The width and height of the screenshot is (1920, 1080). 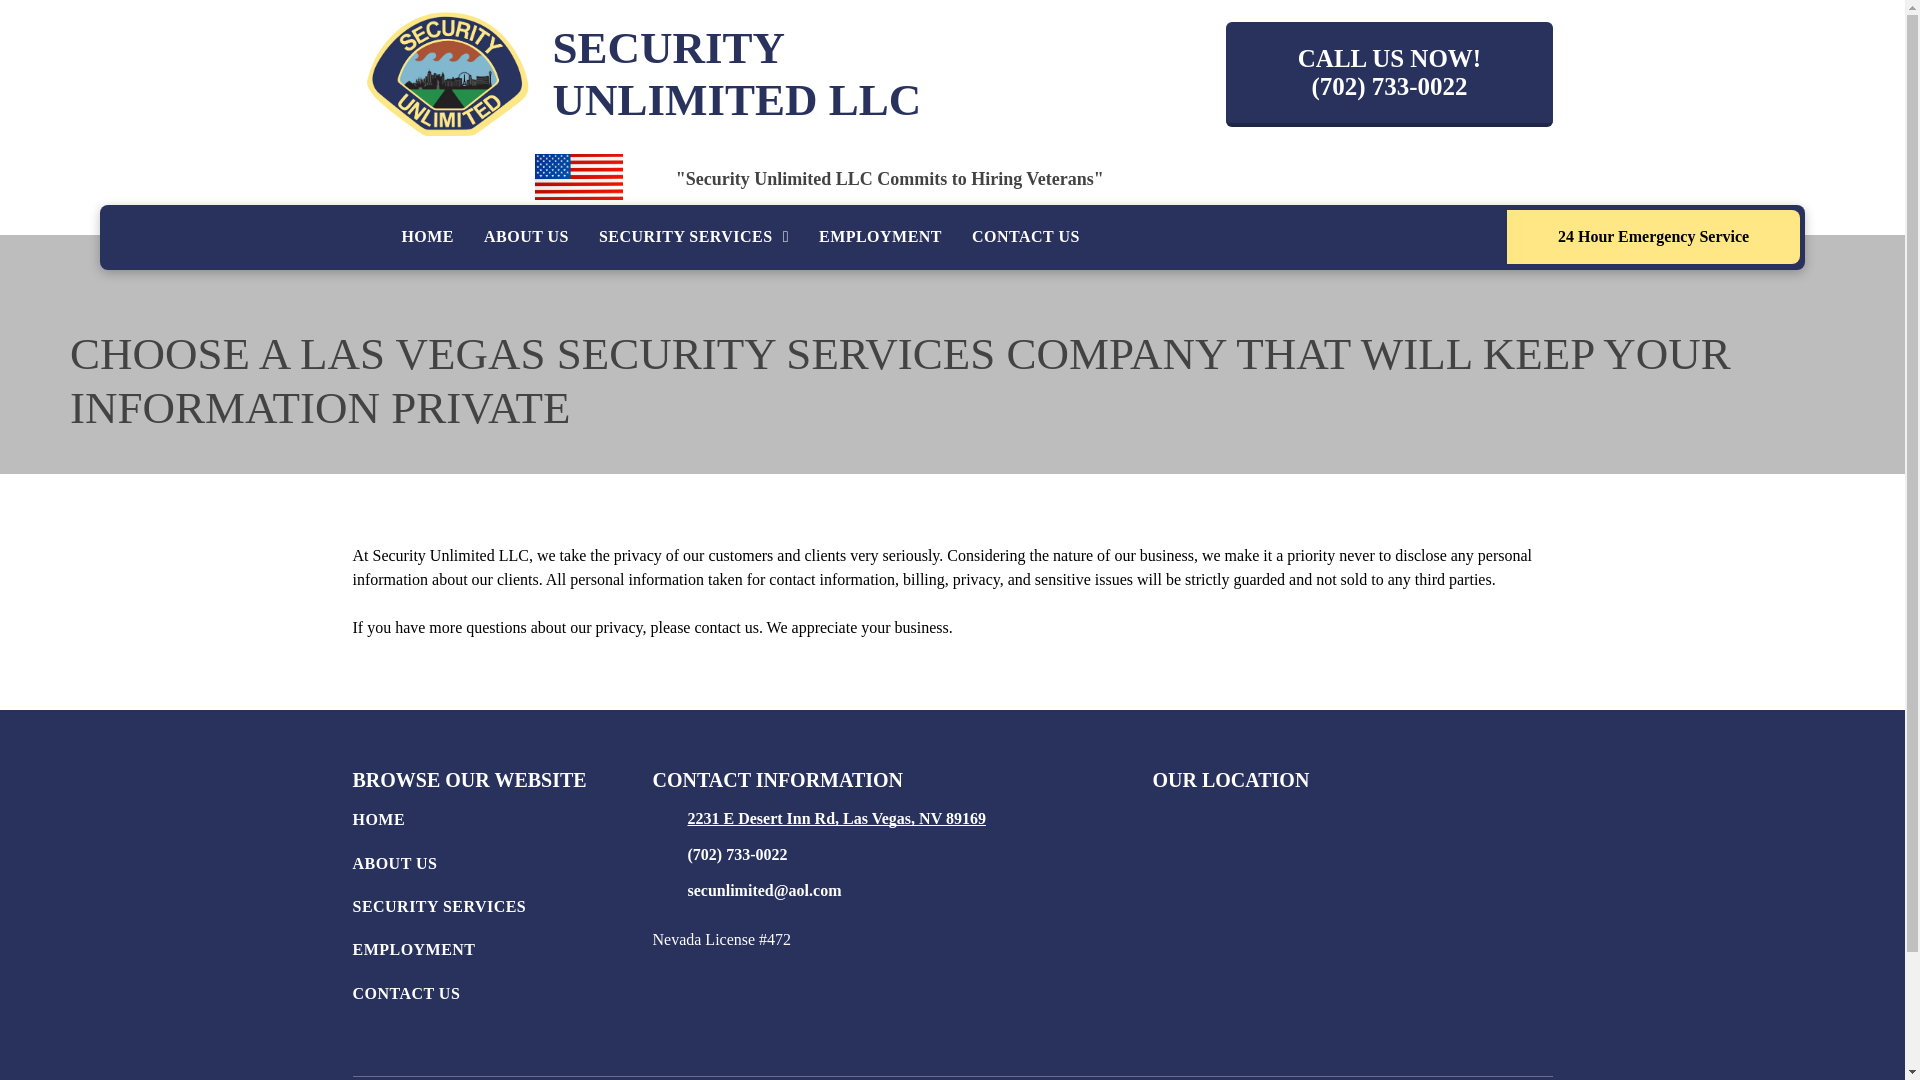 I want to click on EMPLOYMENT, so click(x=502, y=954).